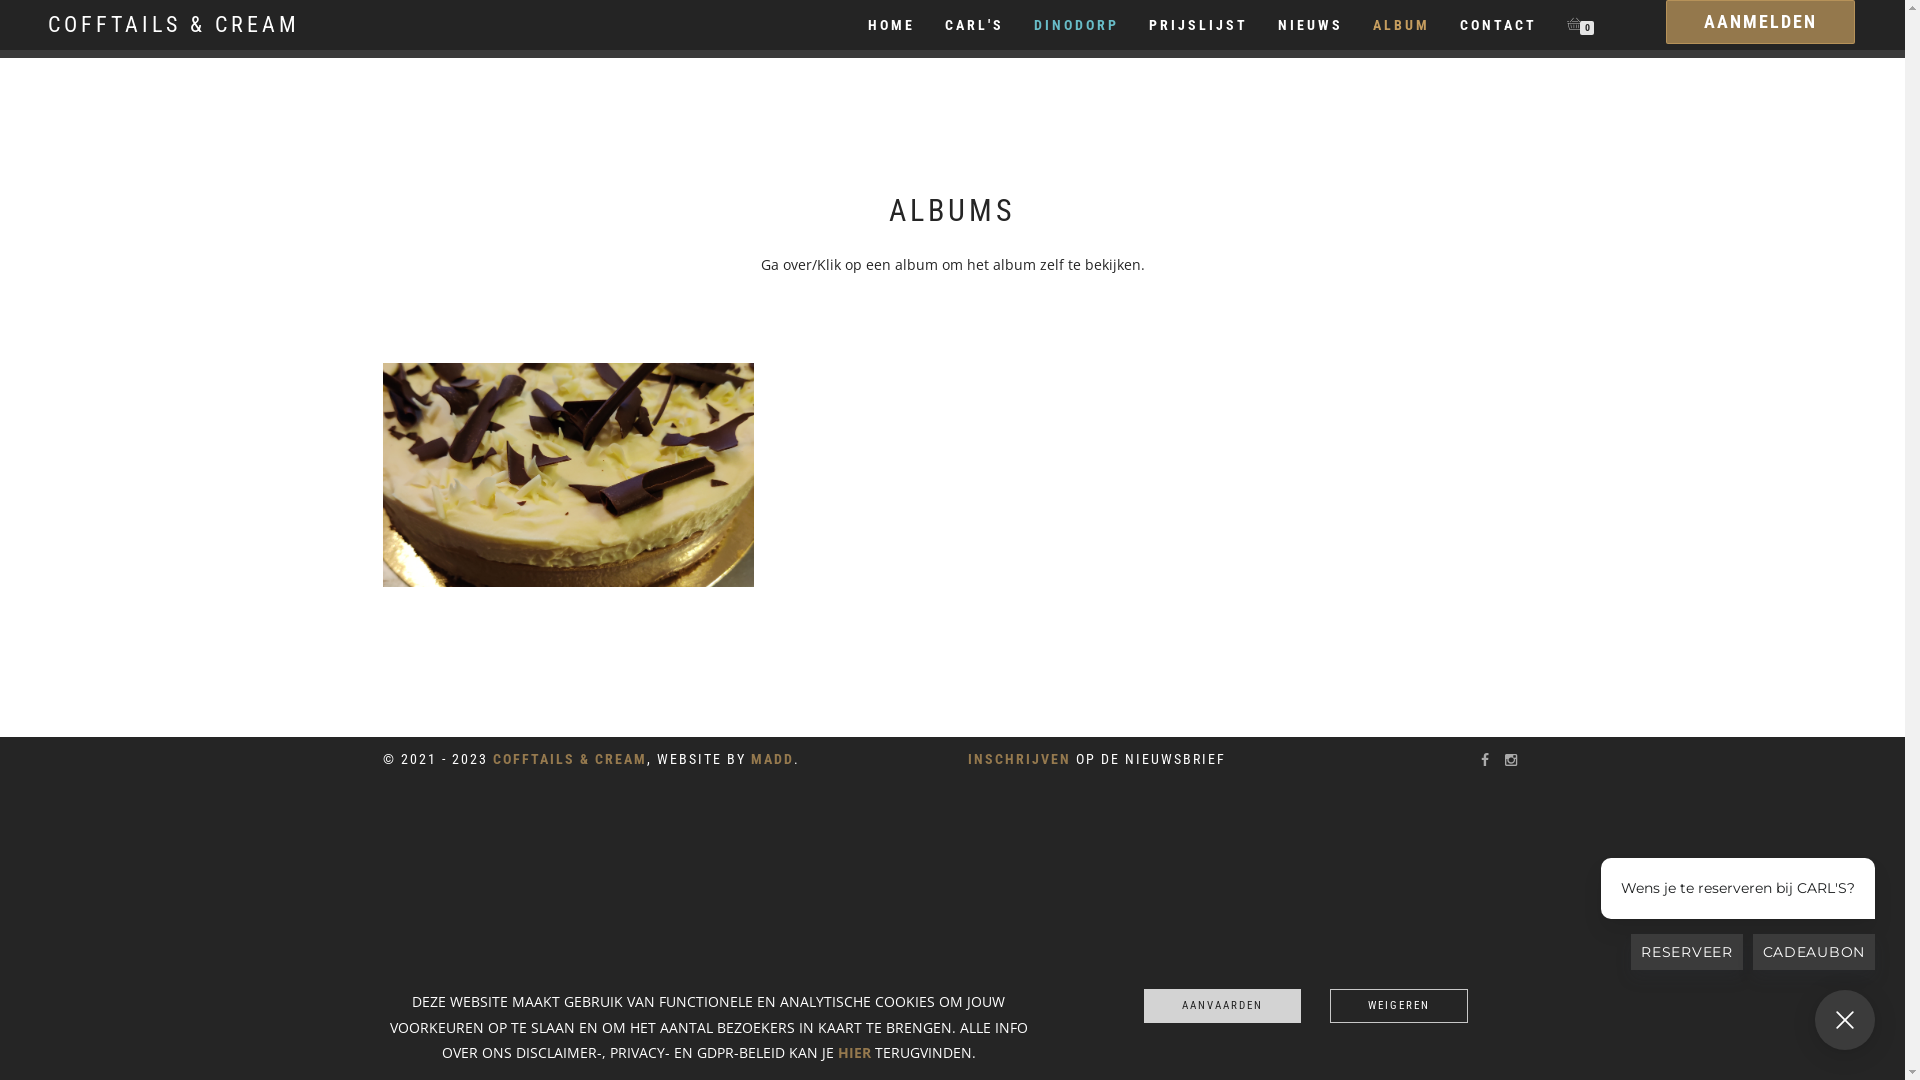  What do you see at coordinates (892, 25) in the screenshot?
I see `HOME` at bounding box center [892, 25].